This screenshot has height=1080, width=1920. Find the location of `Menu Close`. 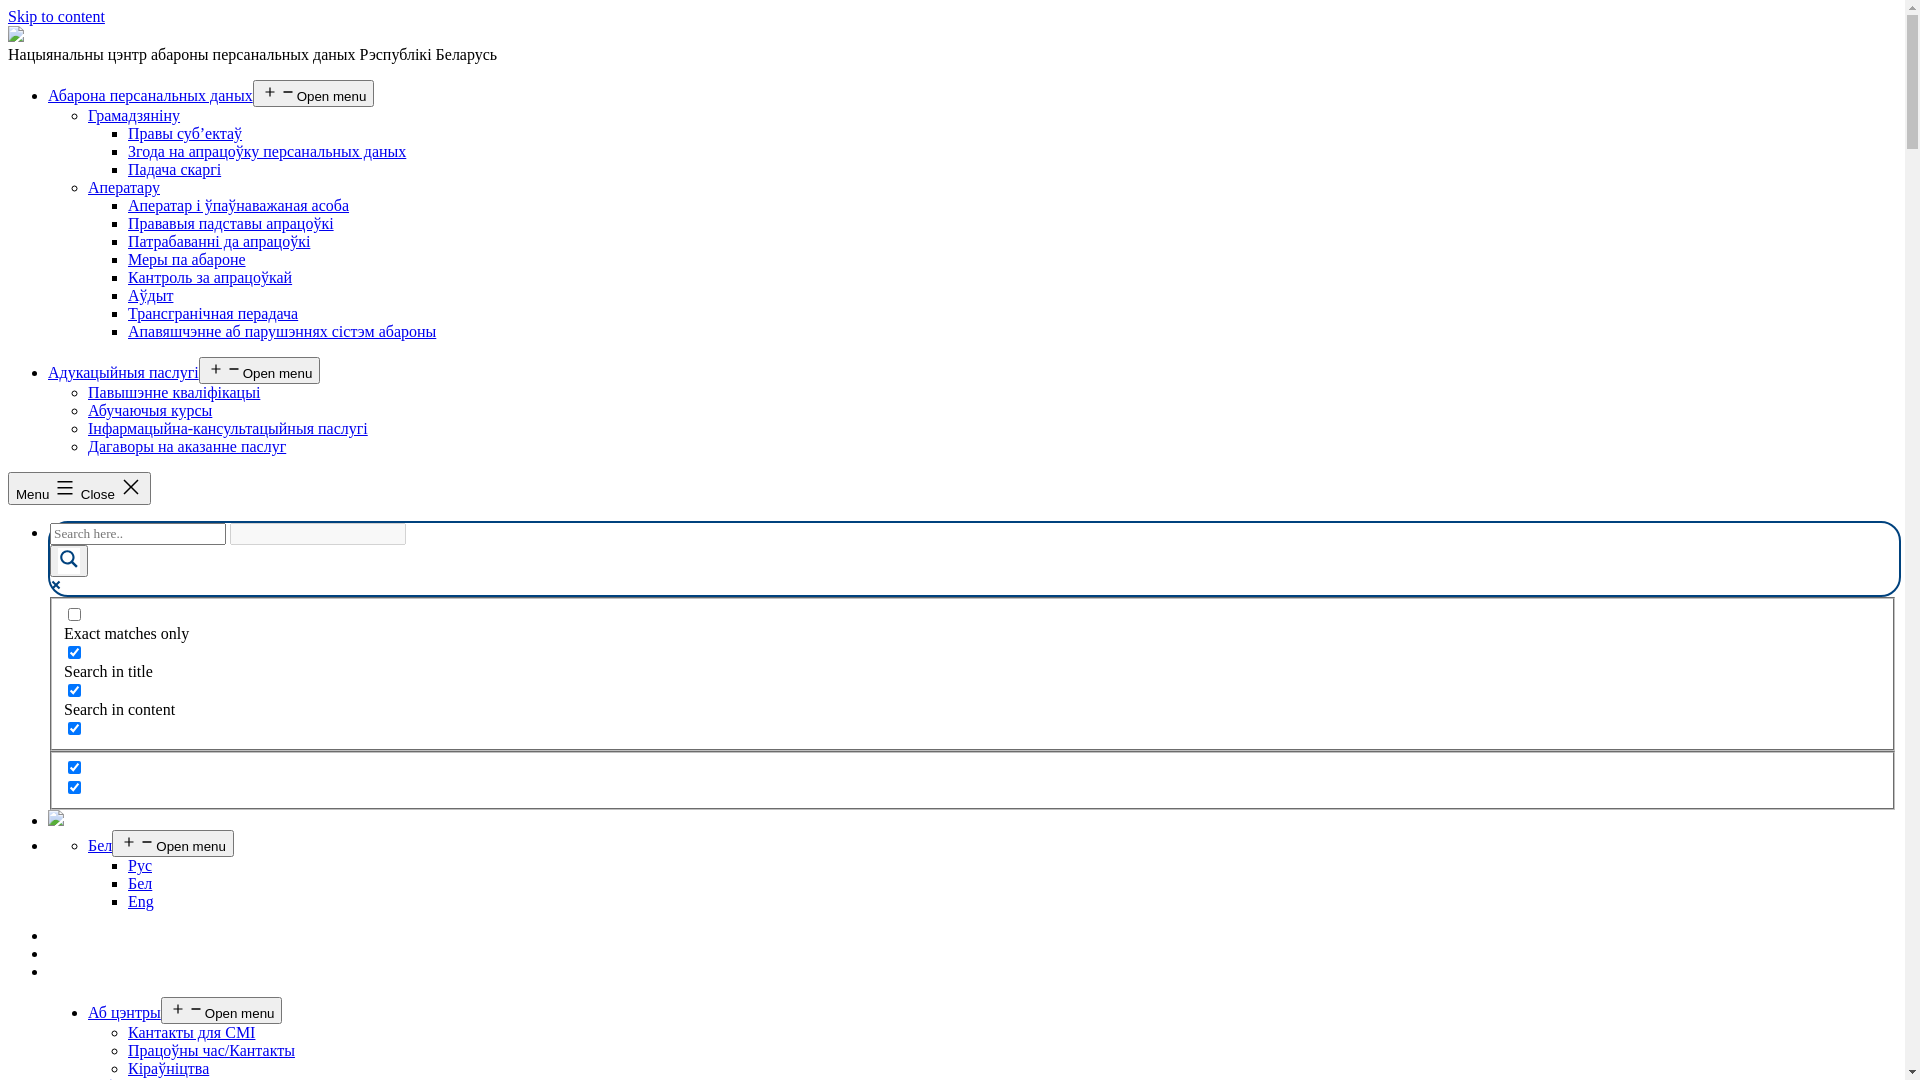

Menu Close is located at coordinates (80, 488).